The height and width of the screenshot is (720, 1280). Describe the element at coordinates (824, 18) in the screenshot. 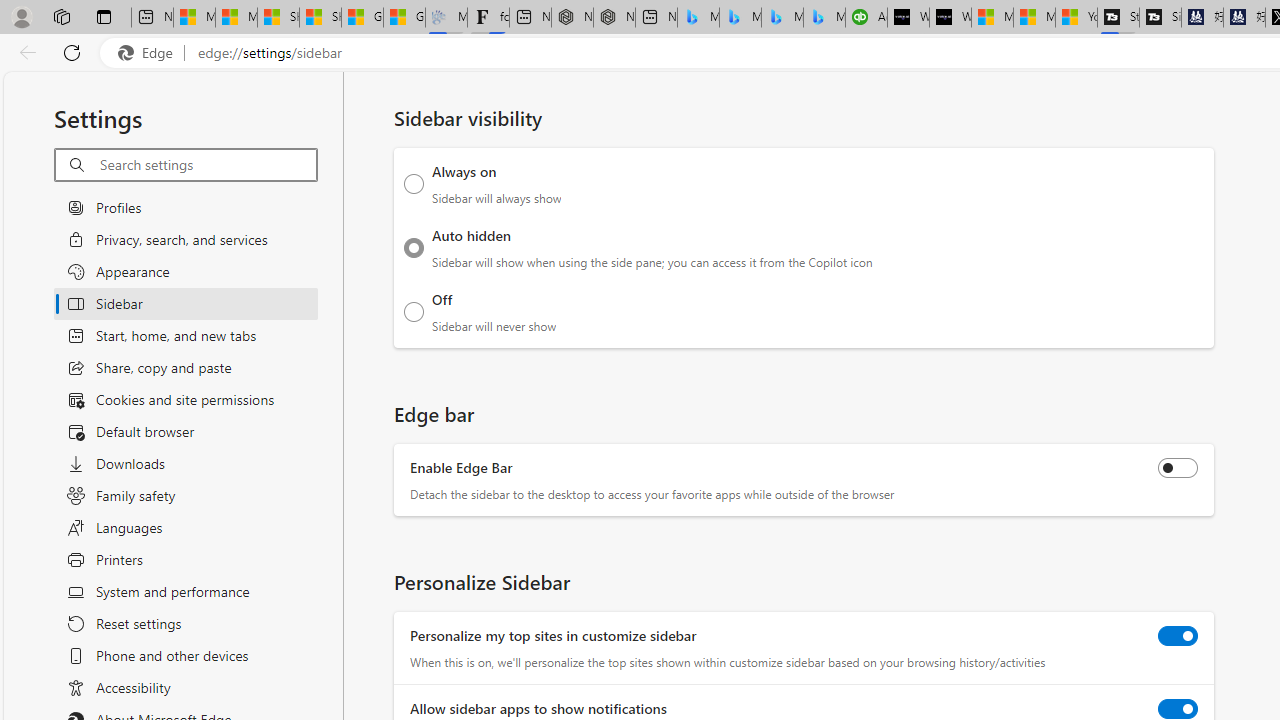

I see `Microsoft Bing Travel - Shangri-La Hotel Bangkok` at that location.